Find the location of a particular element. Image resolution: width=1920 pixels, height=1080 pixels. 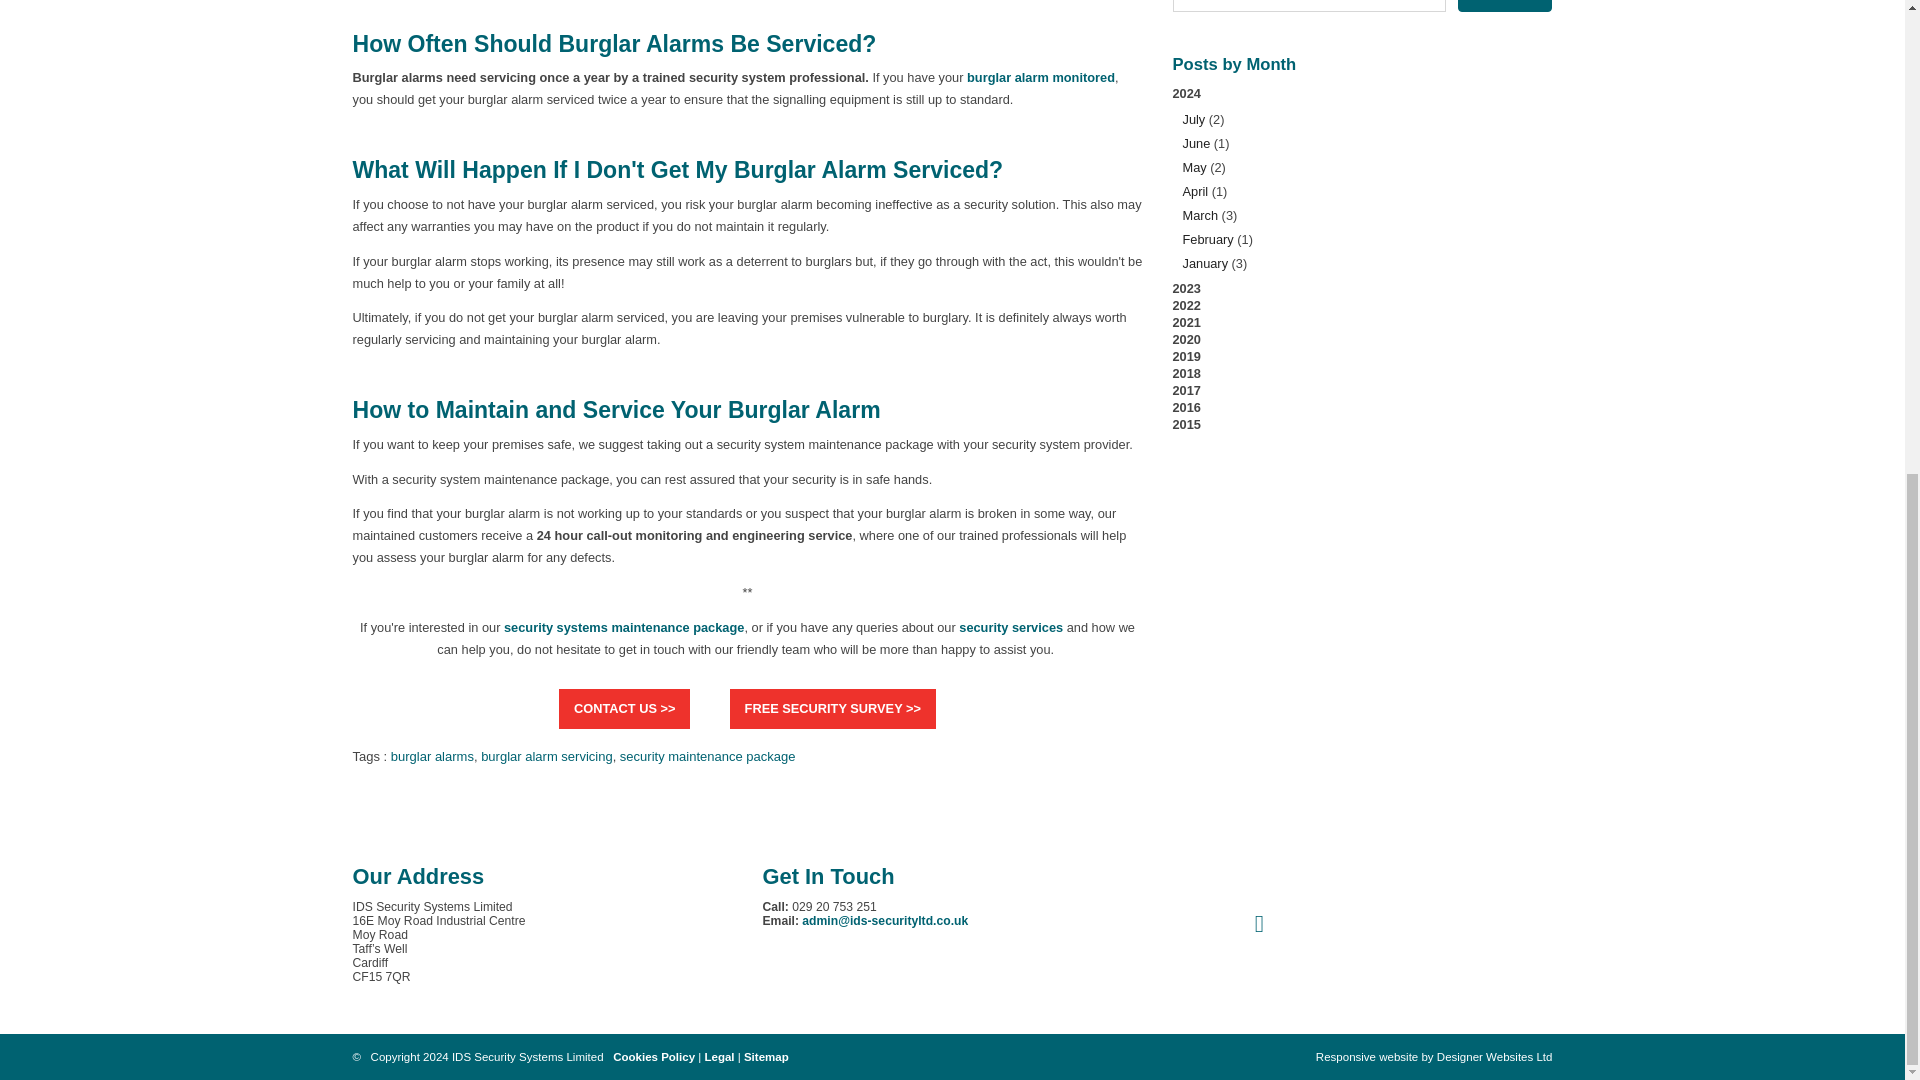

Search is located at coordinates (1505, 6).